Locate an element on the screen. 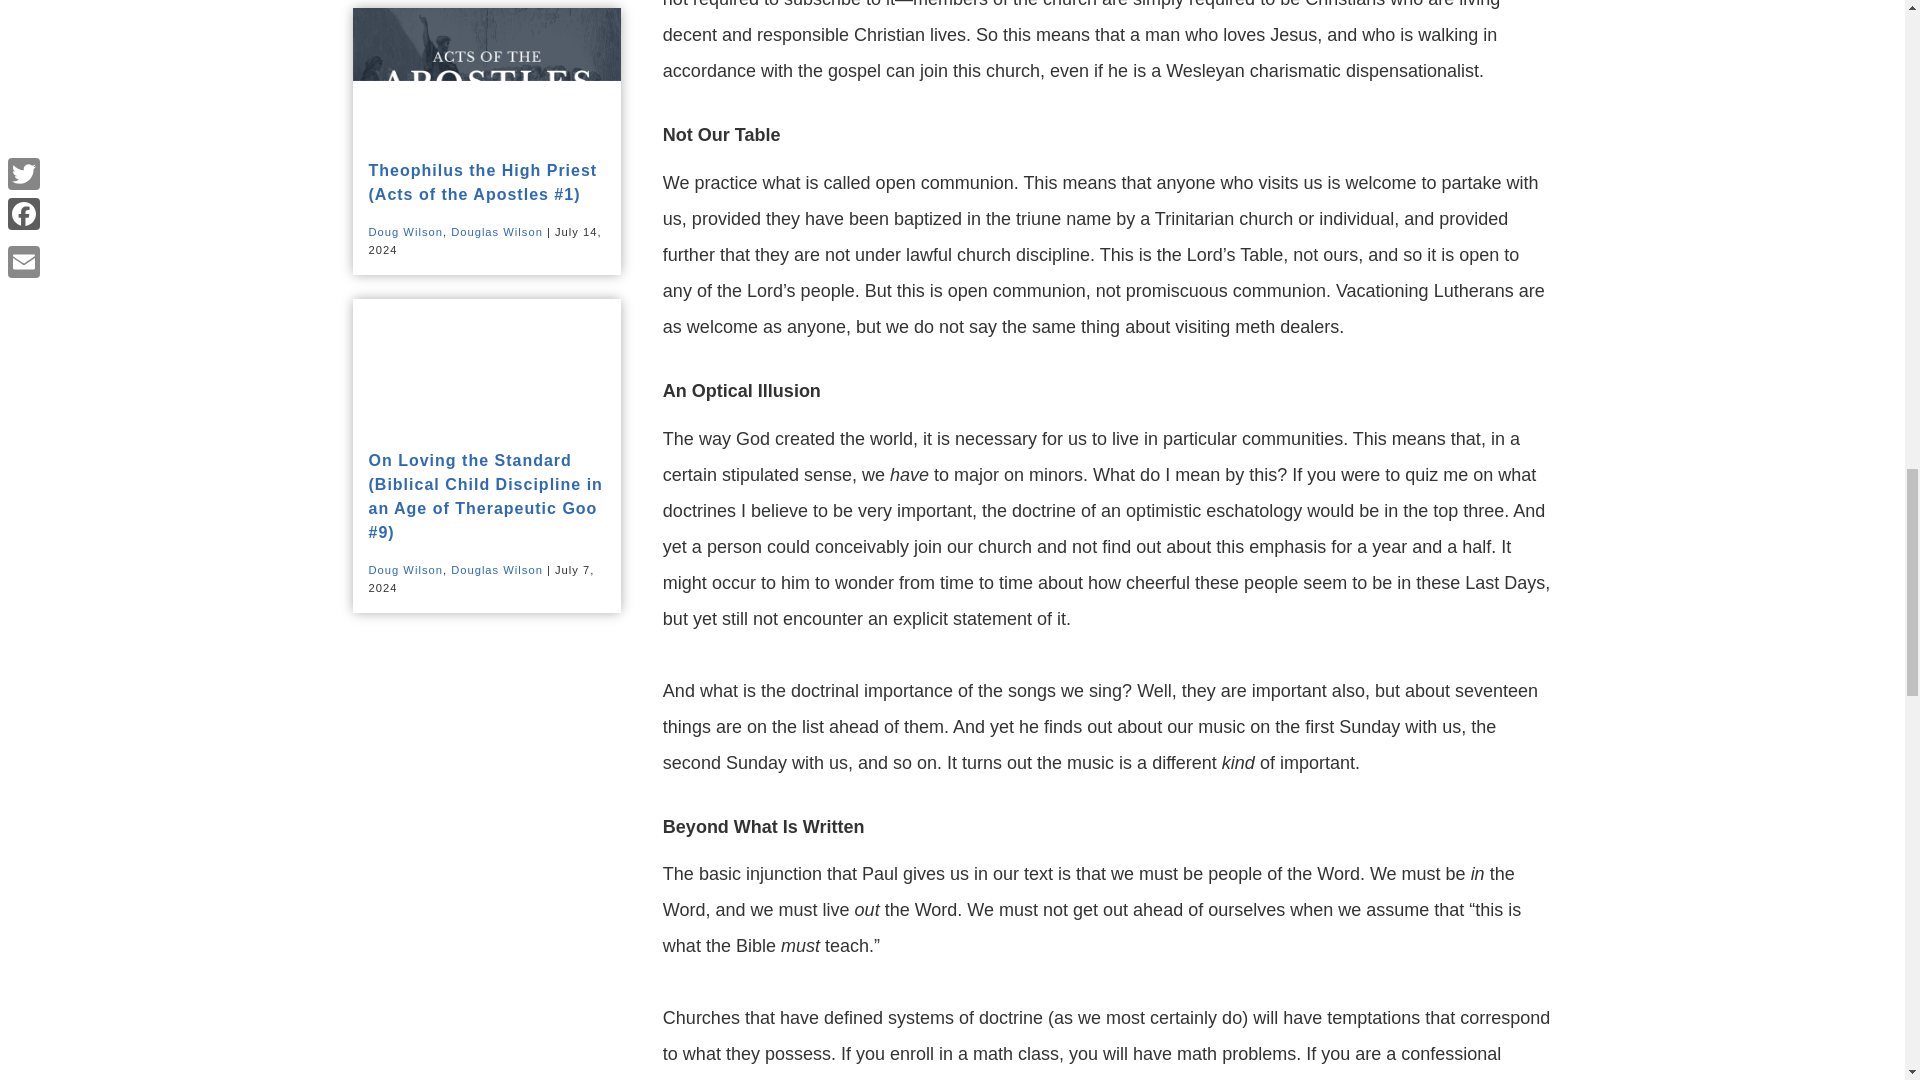  Douglas Wilson is located at coordinates (497, 231).